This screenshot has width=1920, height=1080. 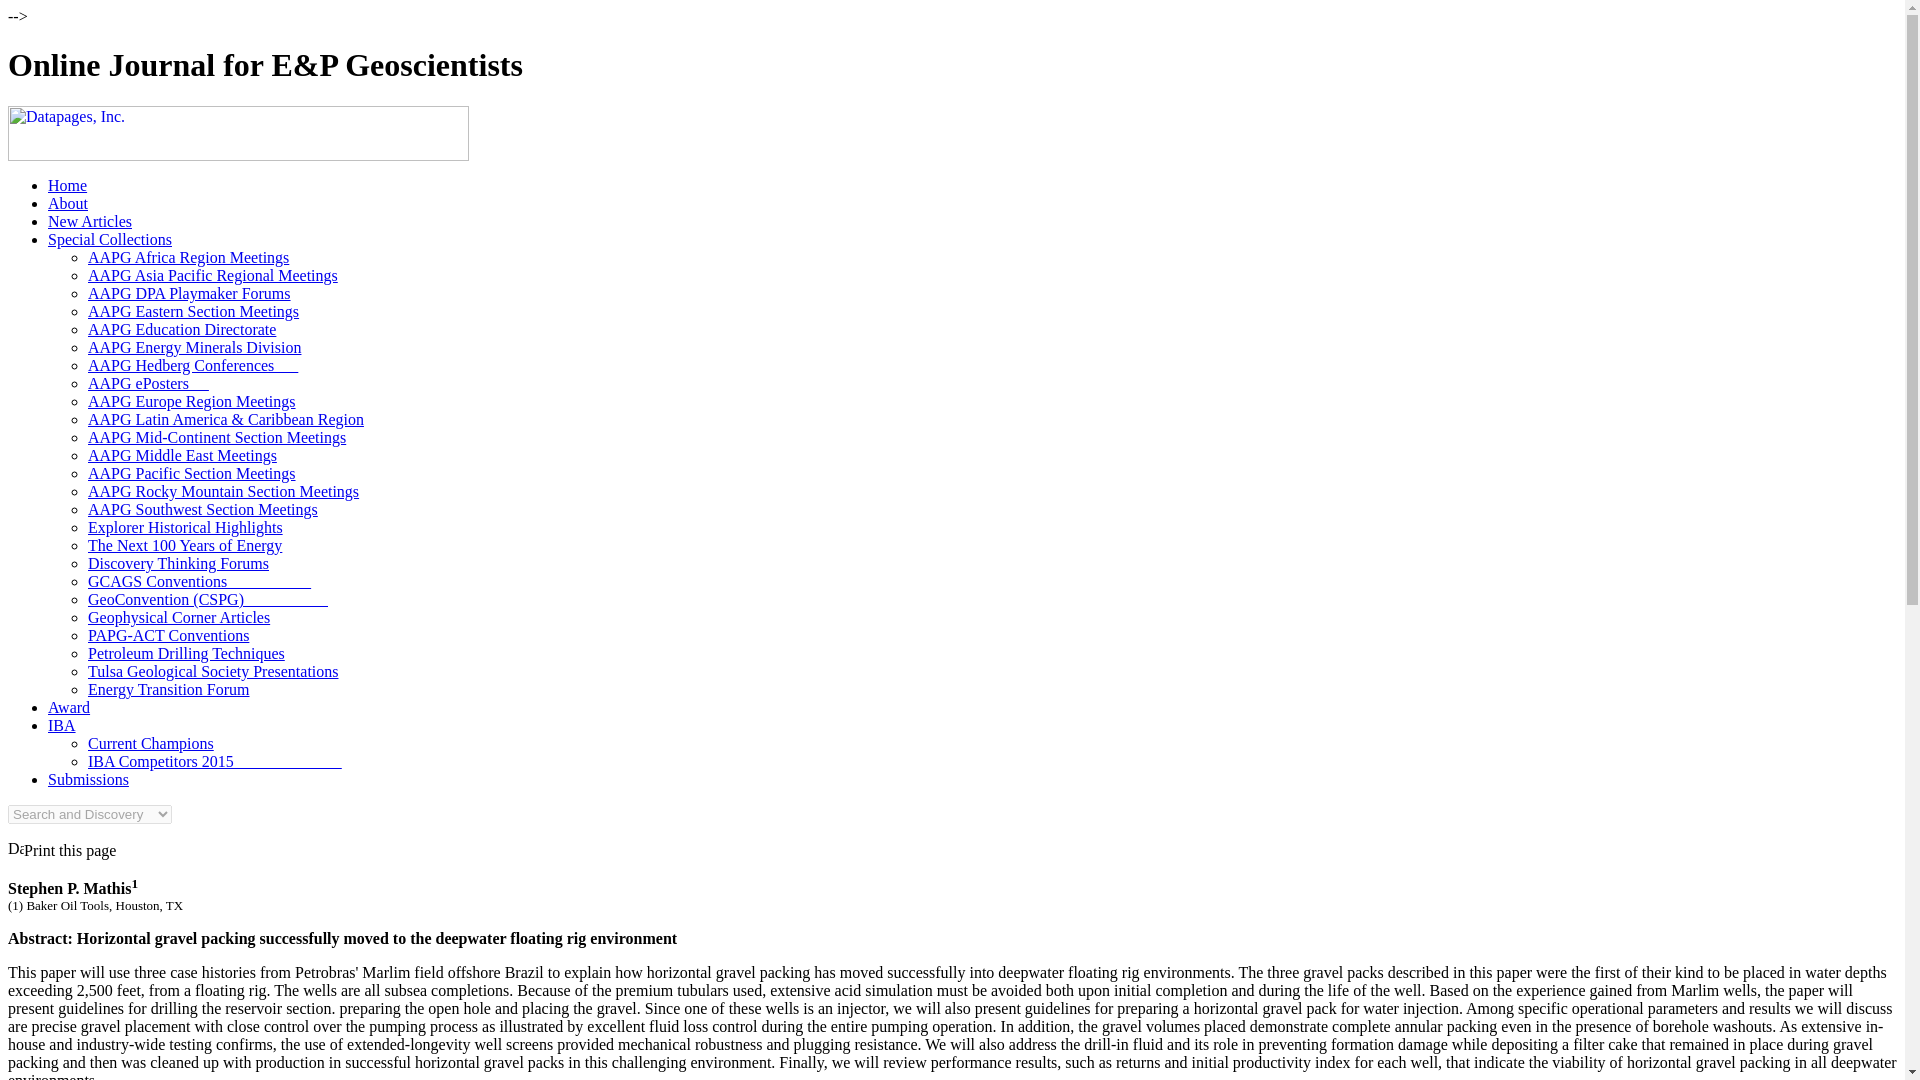 What do you see at coordinates (62, 726) in the screenshot?
I see `IBA` at bounding box center [62, 726].